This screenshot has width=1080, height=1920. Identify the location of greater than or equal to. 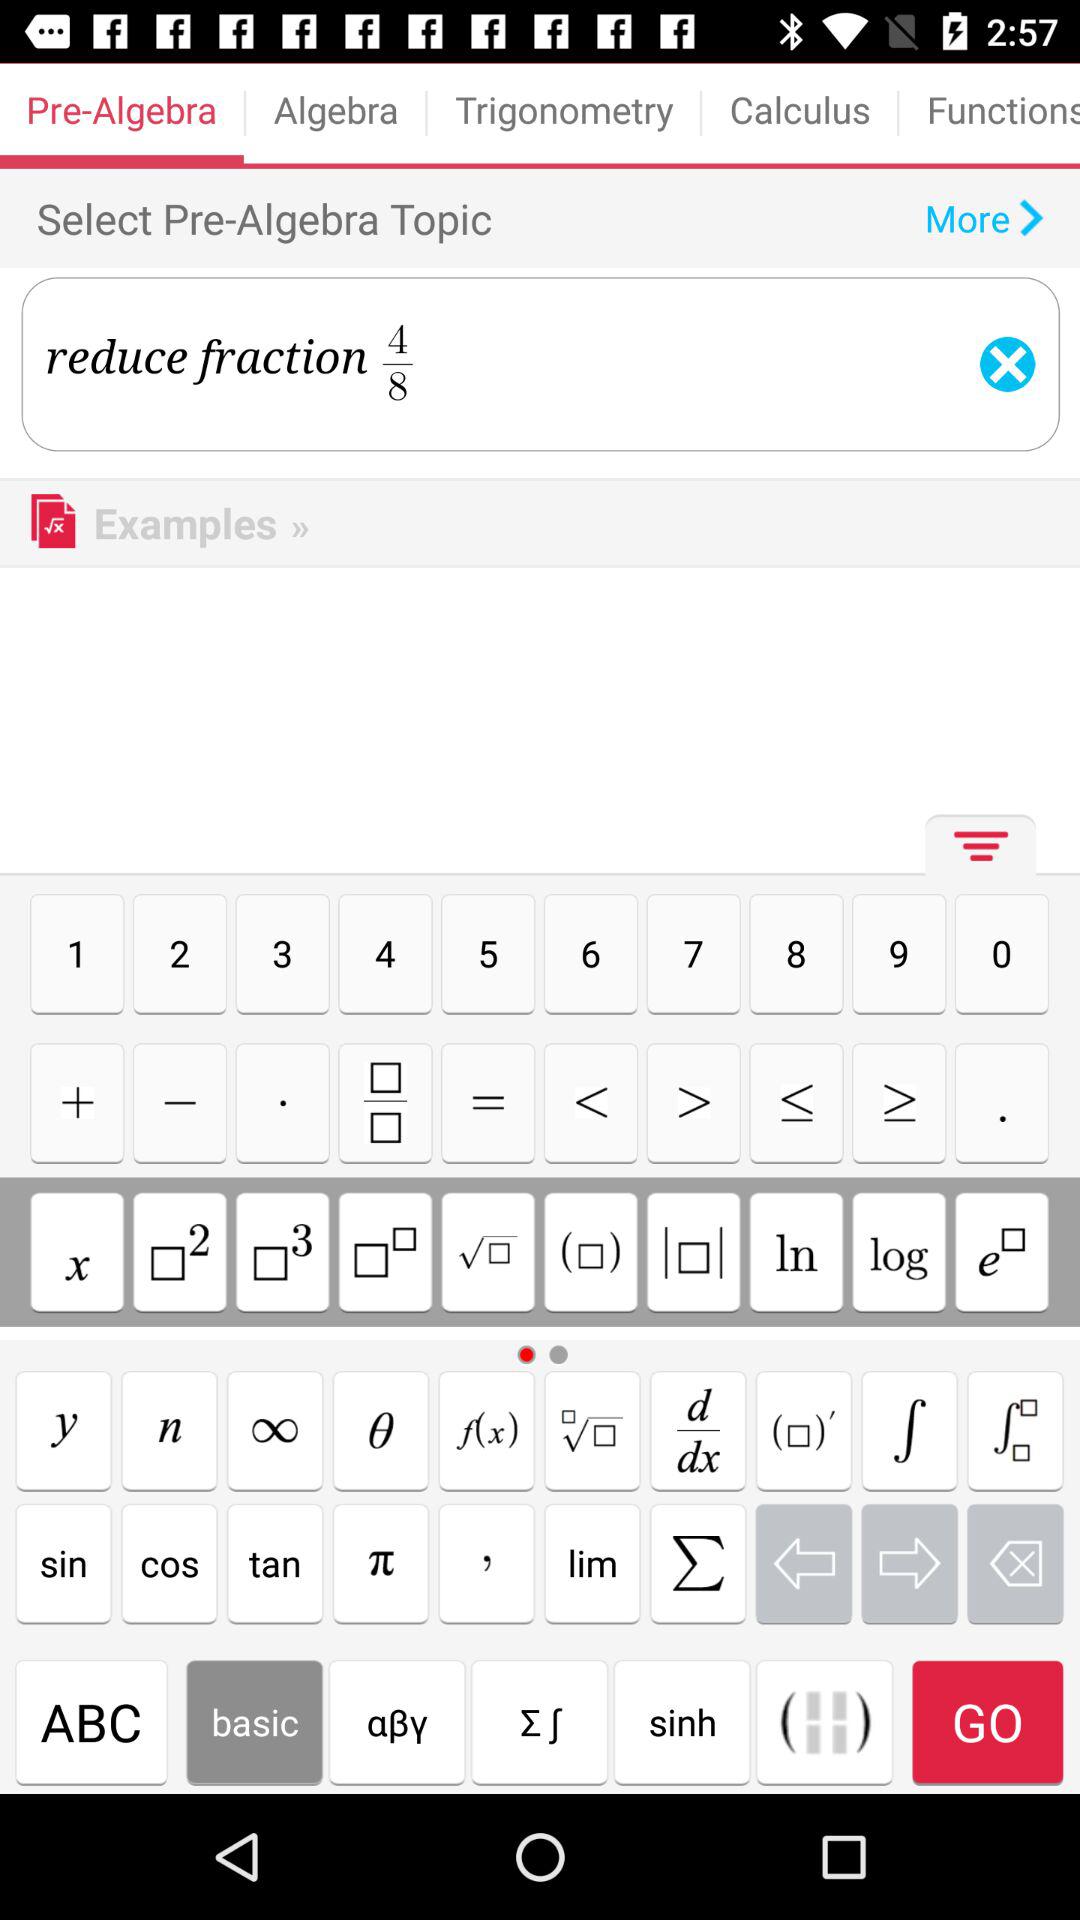
(899, 1102).